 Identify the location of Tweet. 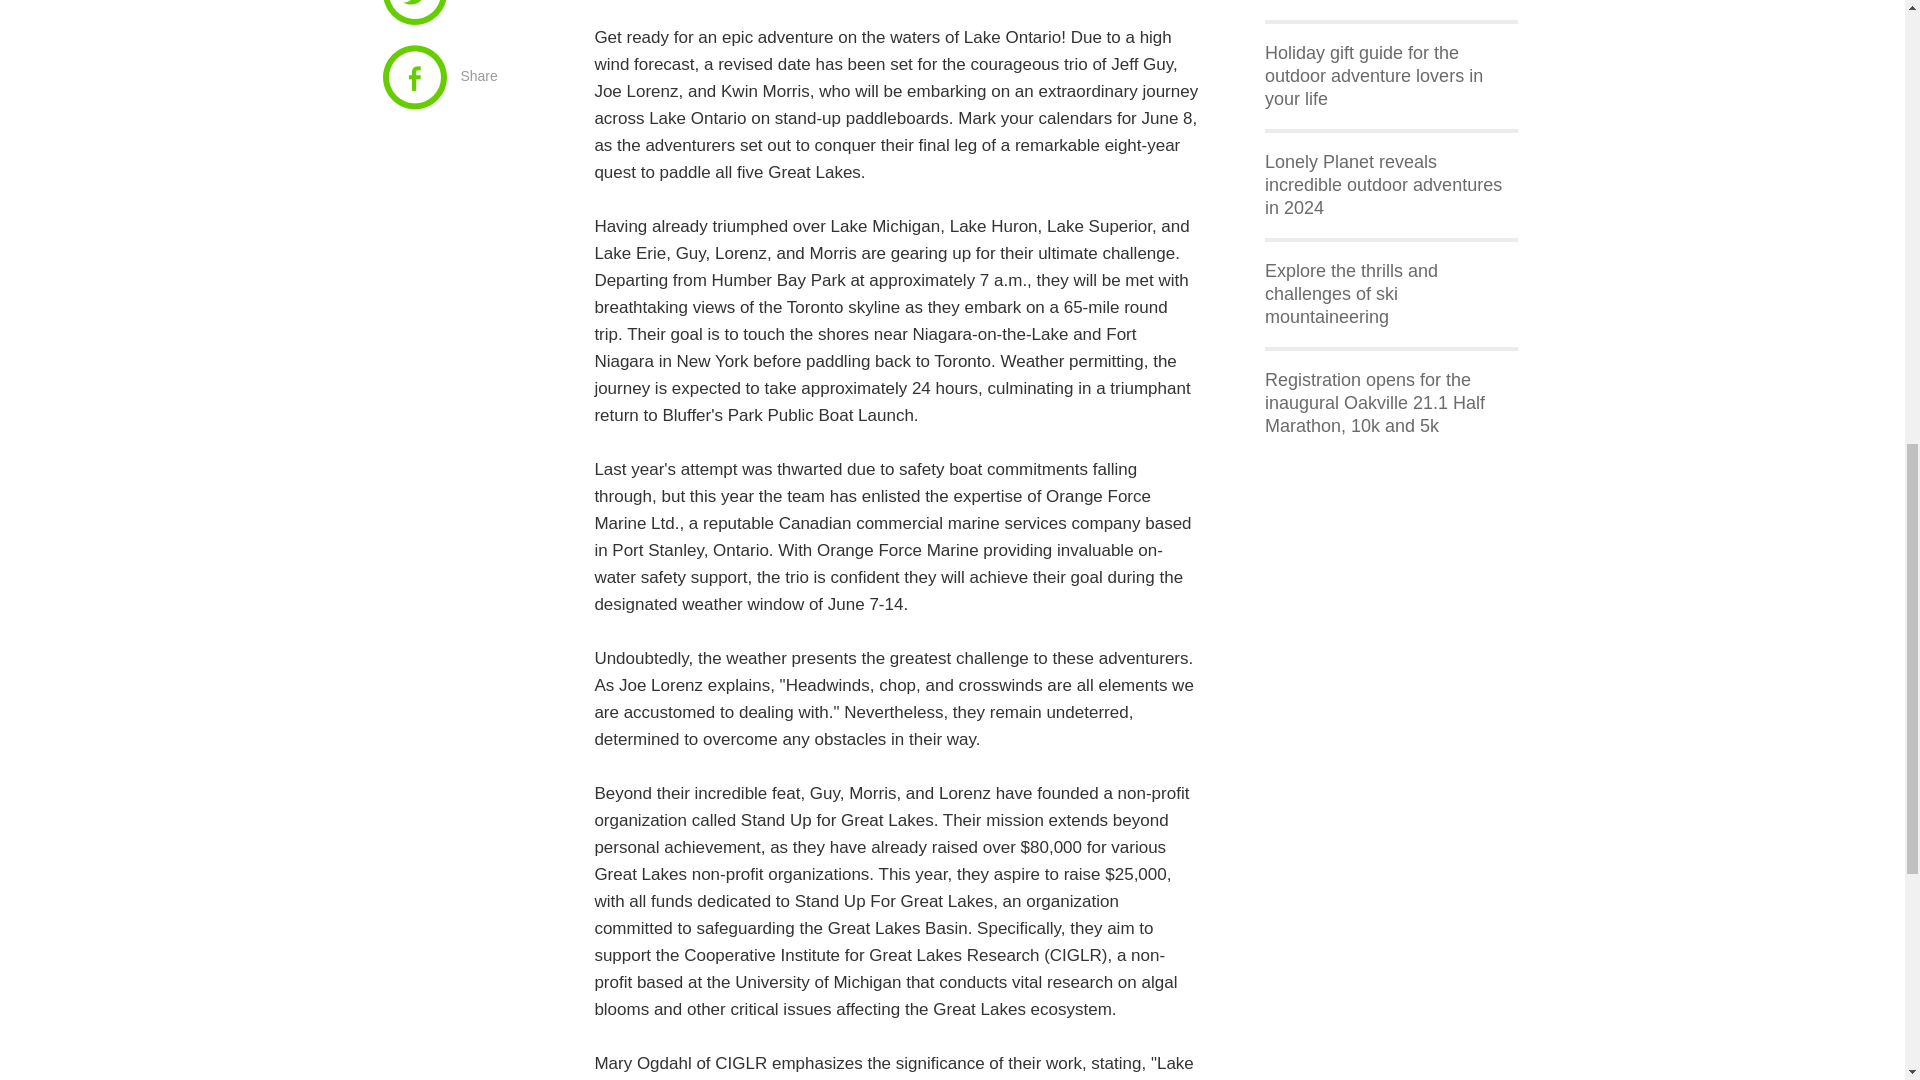
(473, 17).